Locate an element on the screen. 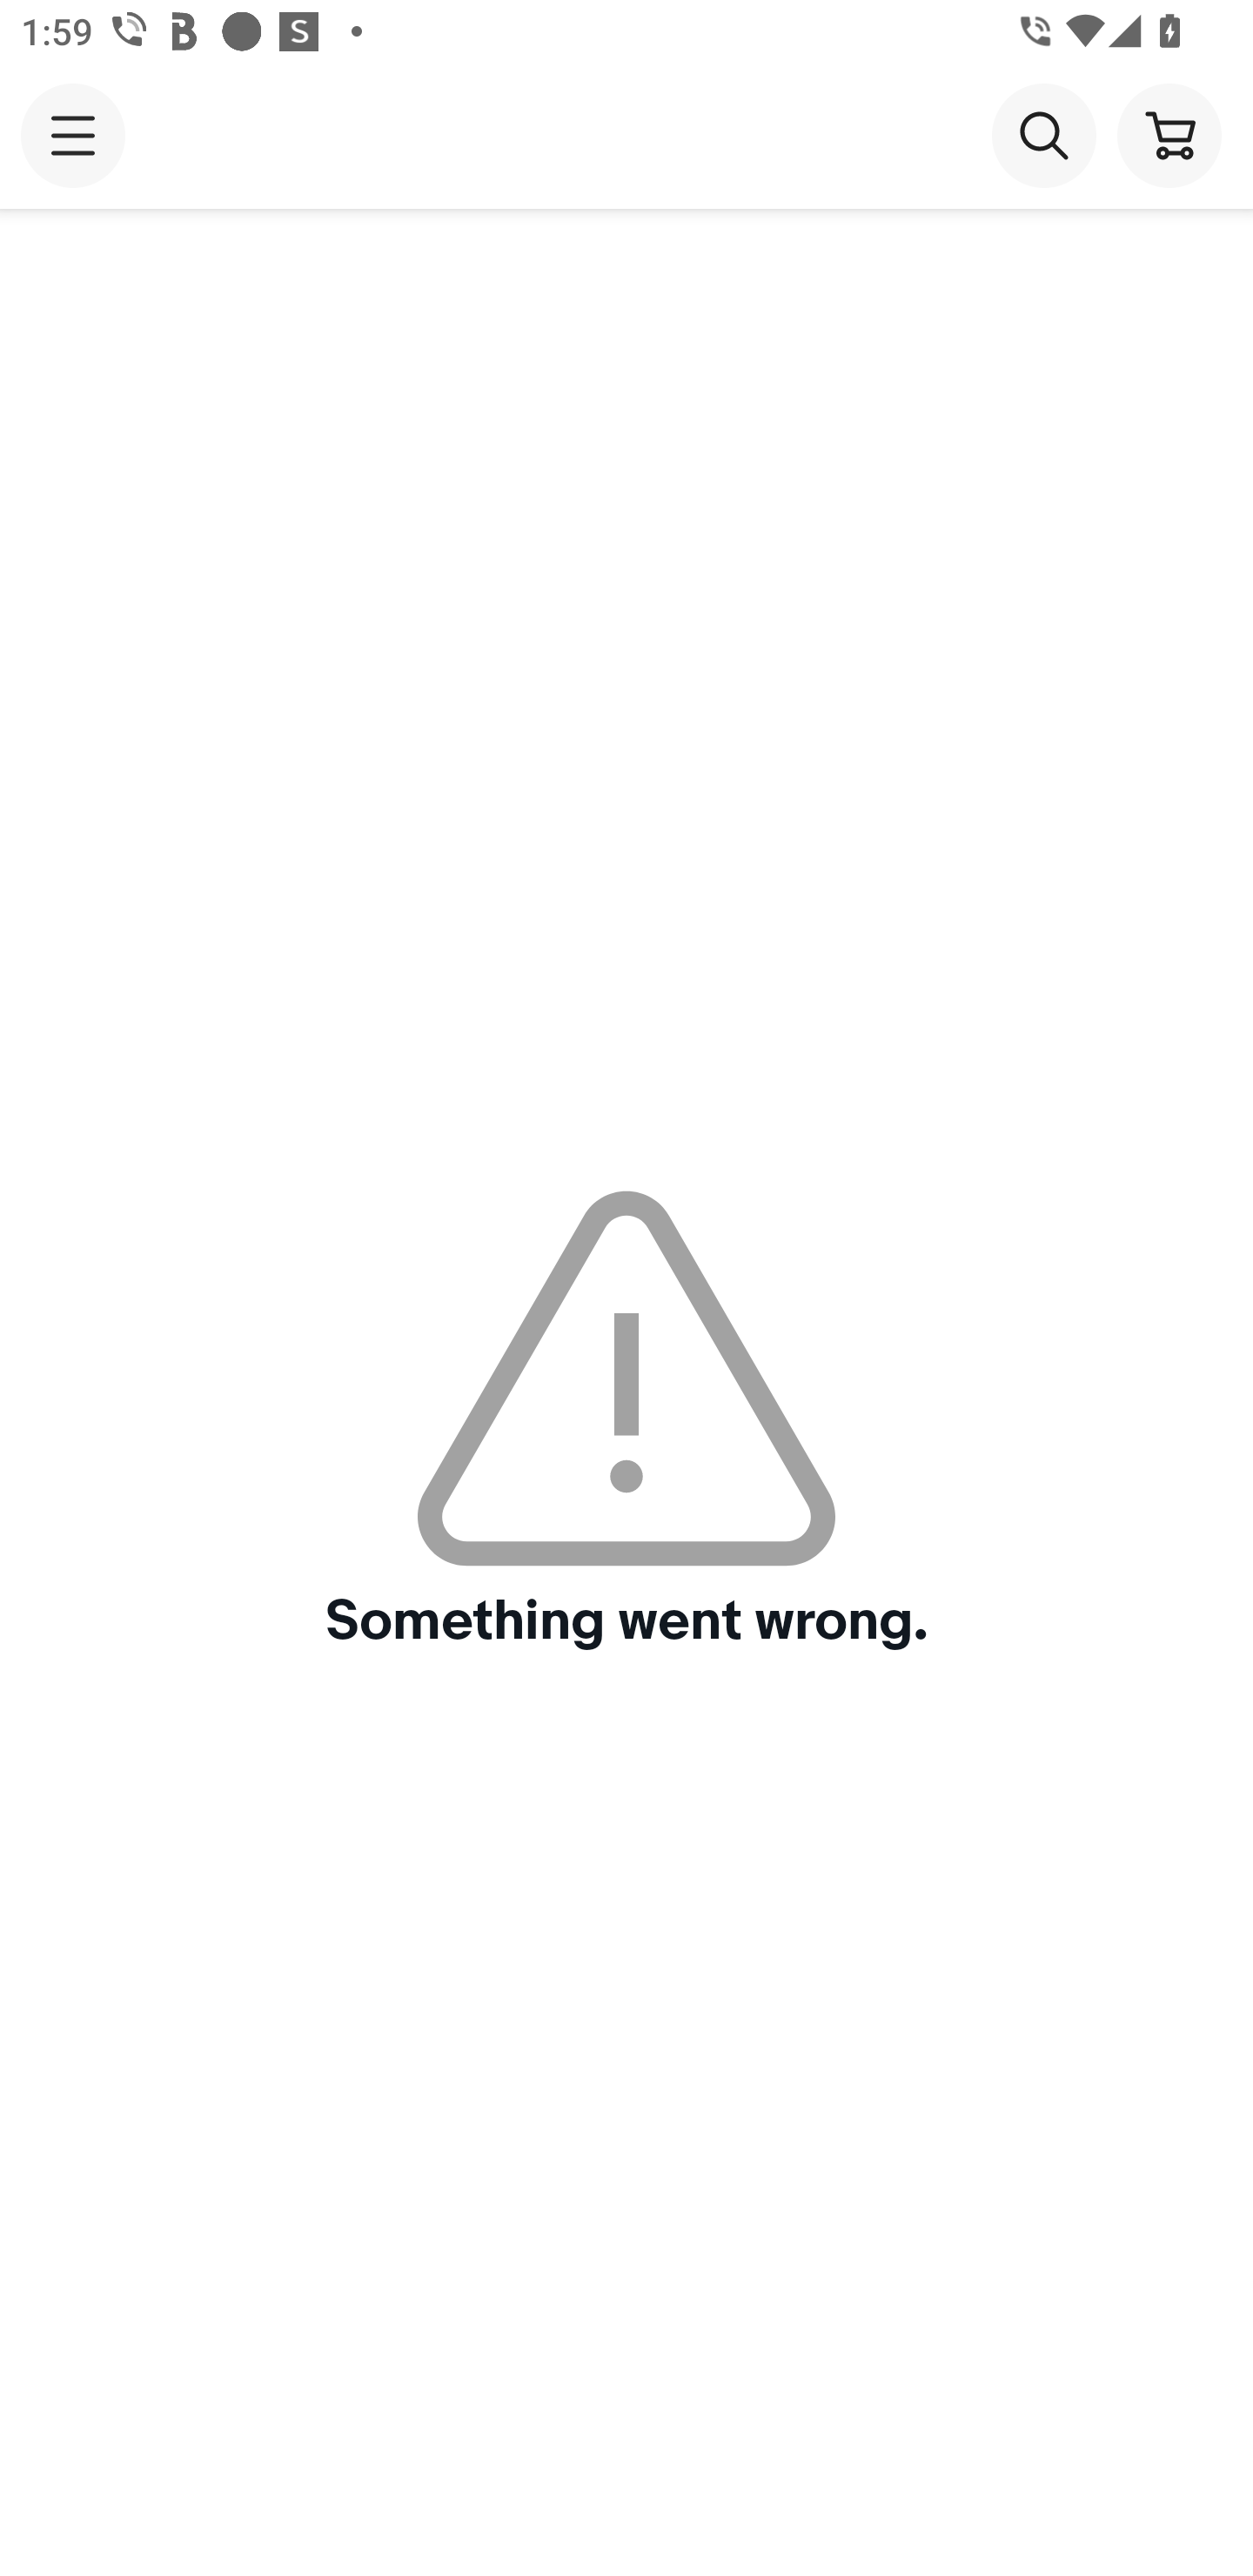 This screenshot has width=1253, height=2576. Cart button shopping cart is located at coordinates (1169, 134).